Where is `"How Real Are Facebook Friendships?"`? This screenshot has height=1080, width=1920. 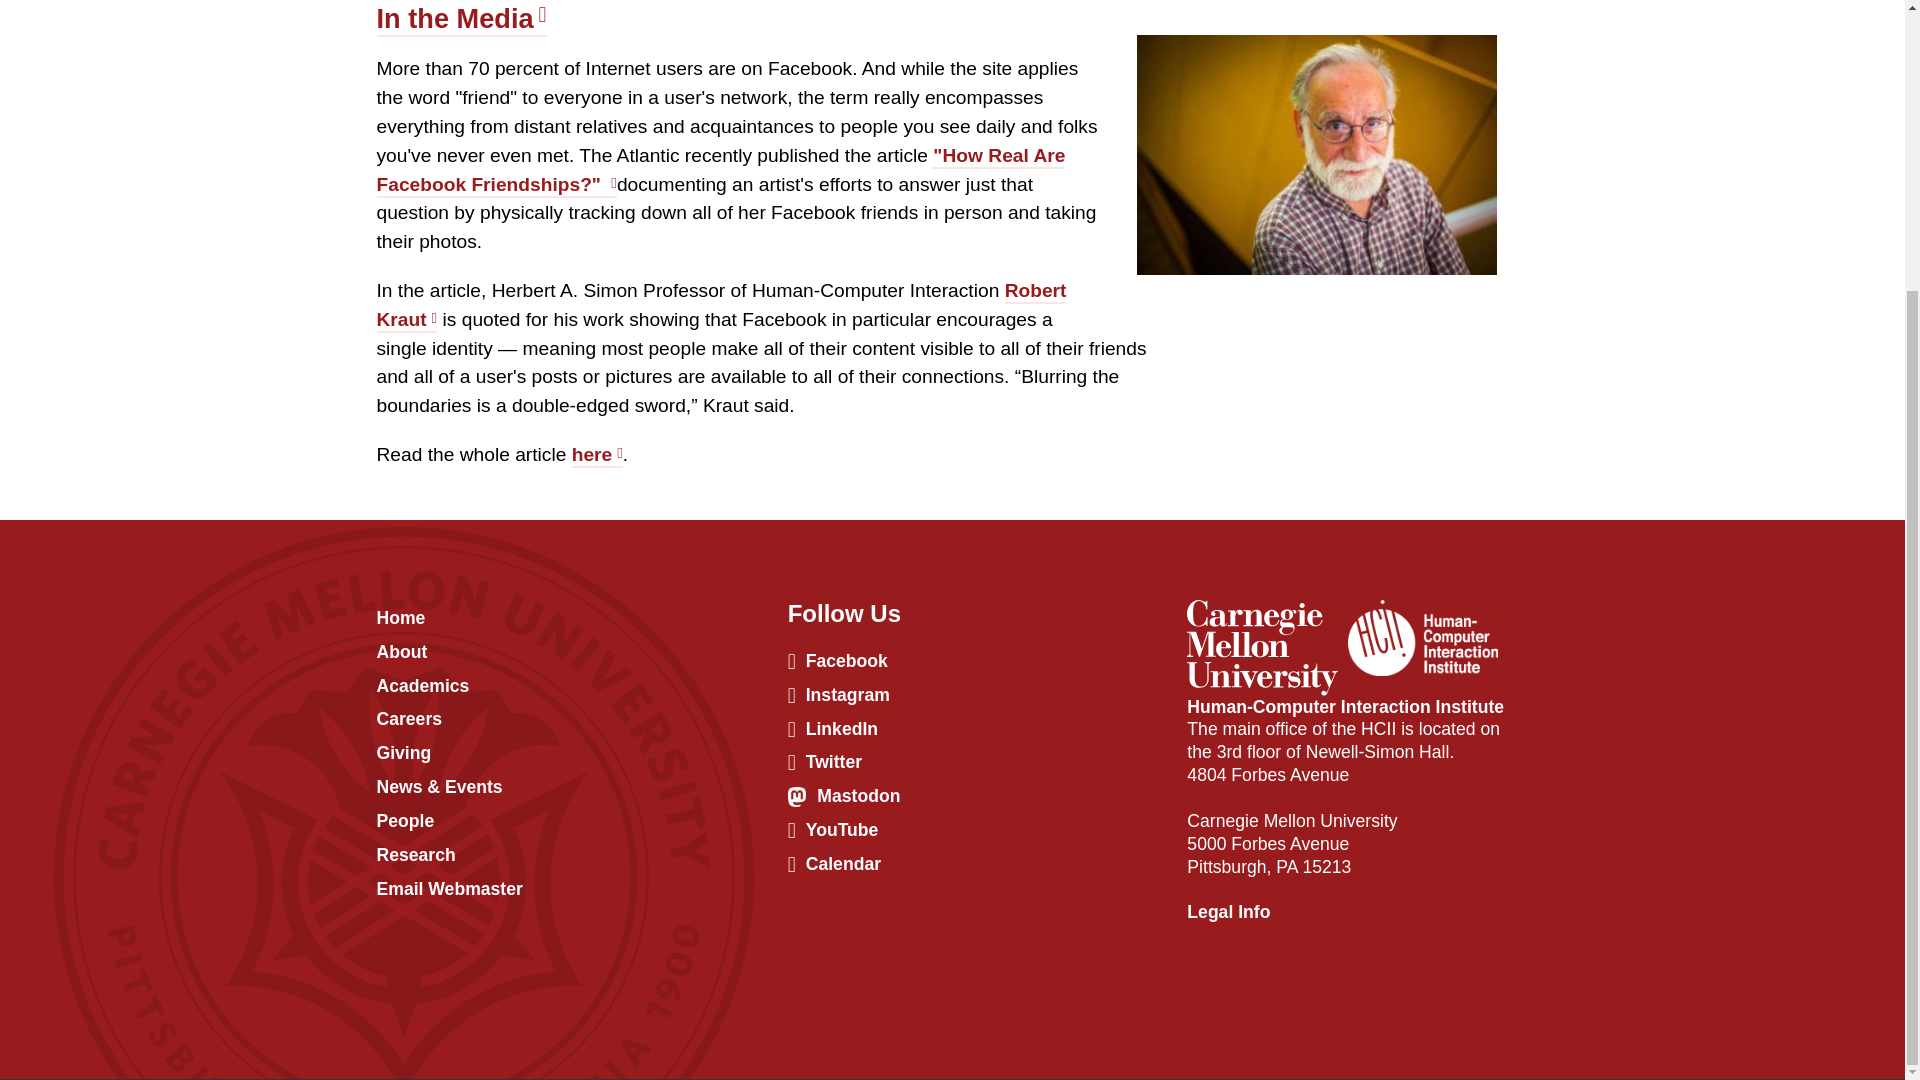 "How Real Are Facebook Friendships?" is located at coordinates (720, 170).